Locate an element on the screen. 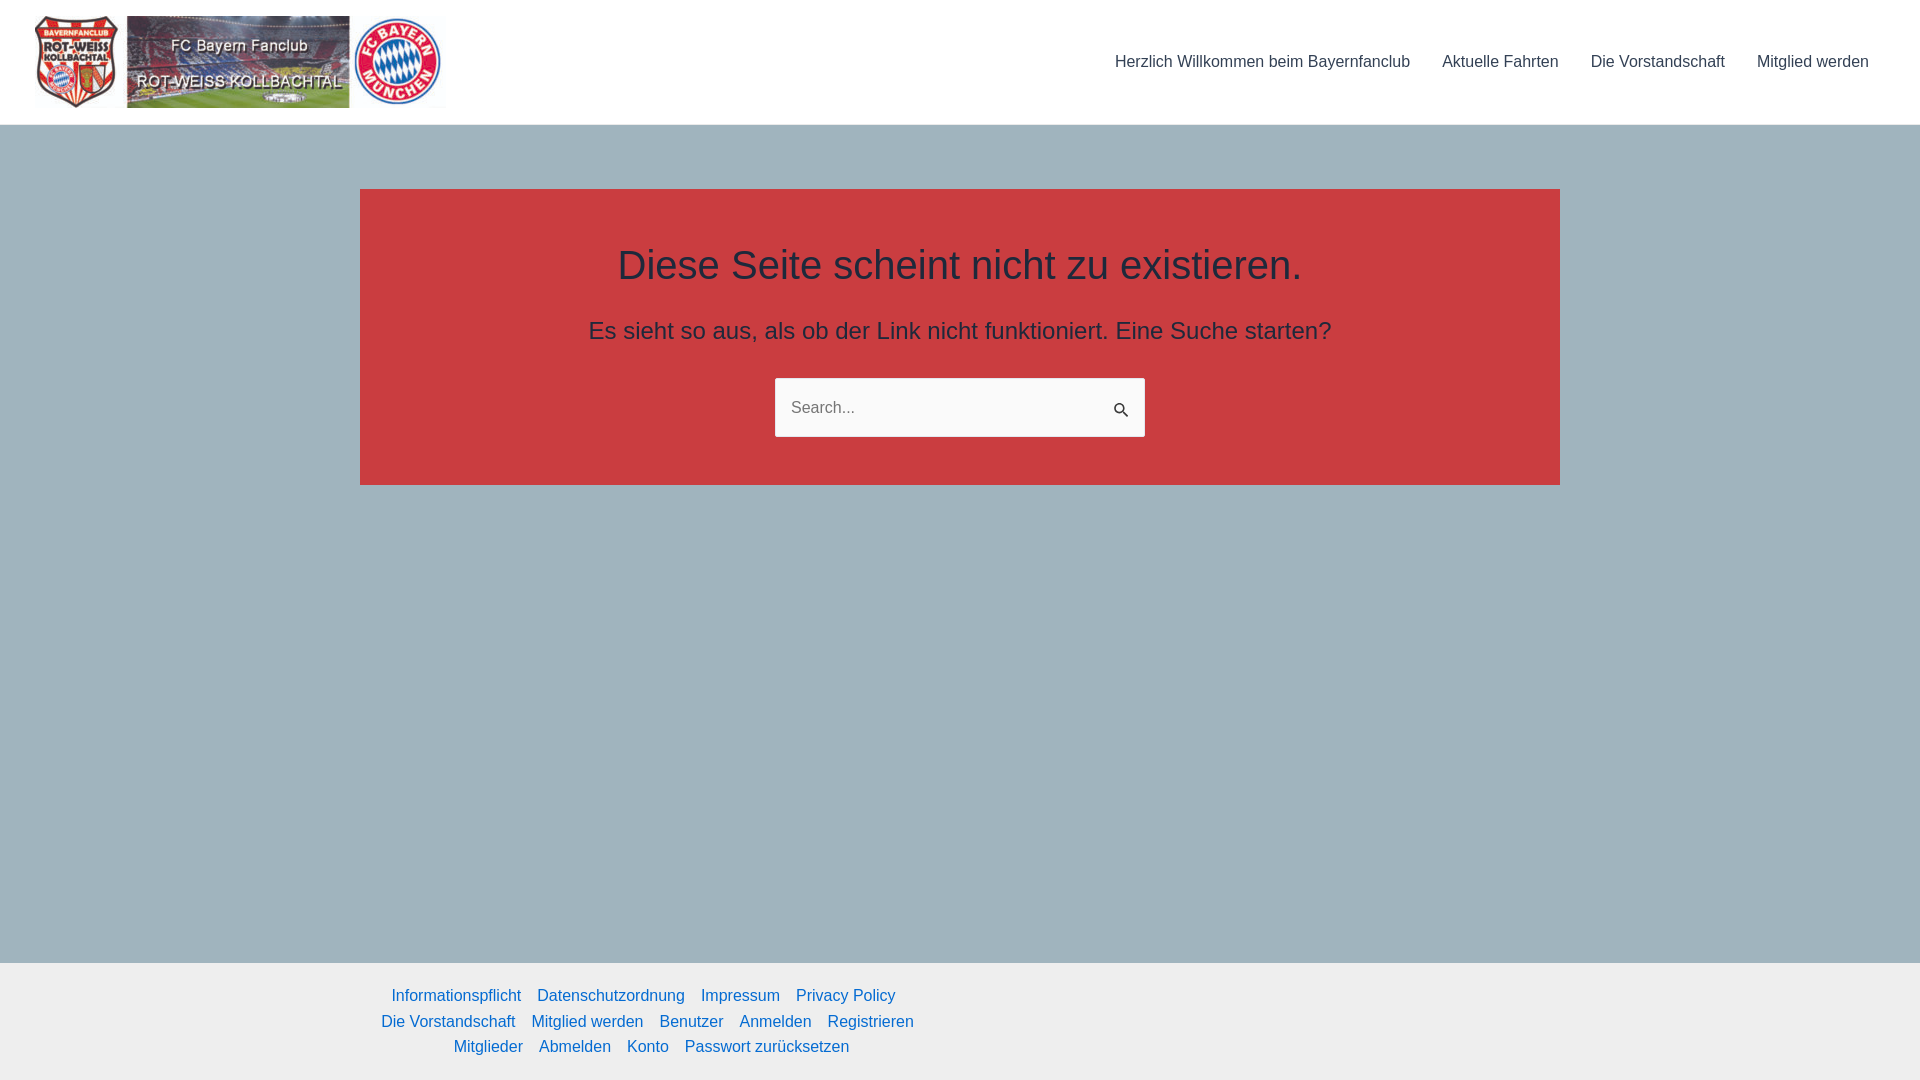 This screenshot has width=1920, height=1080. Anmelden is located at coordinates (776, 1022).